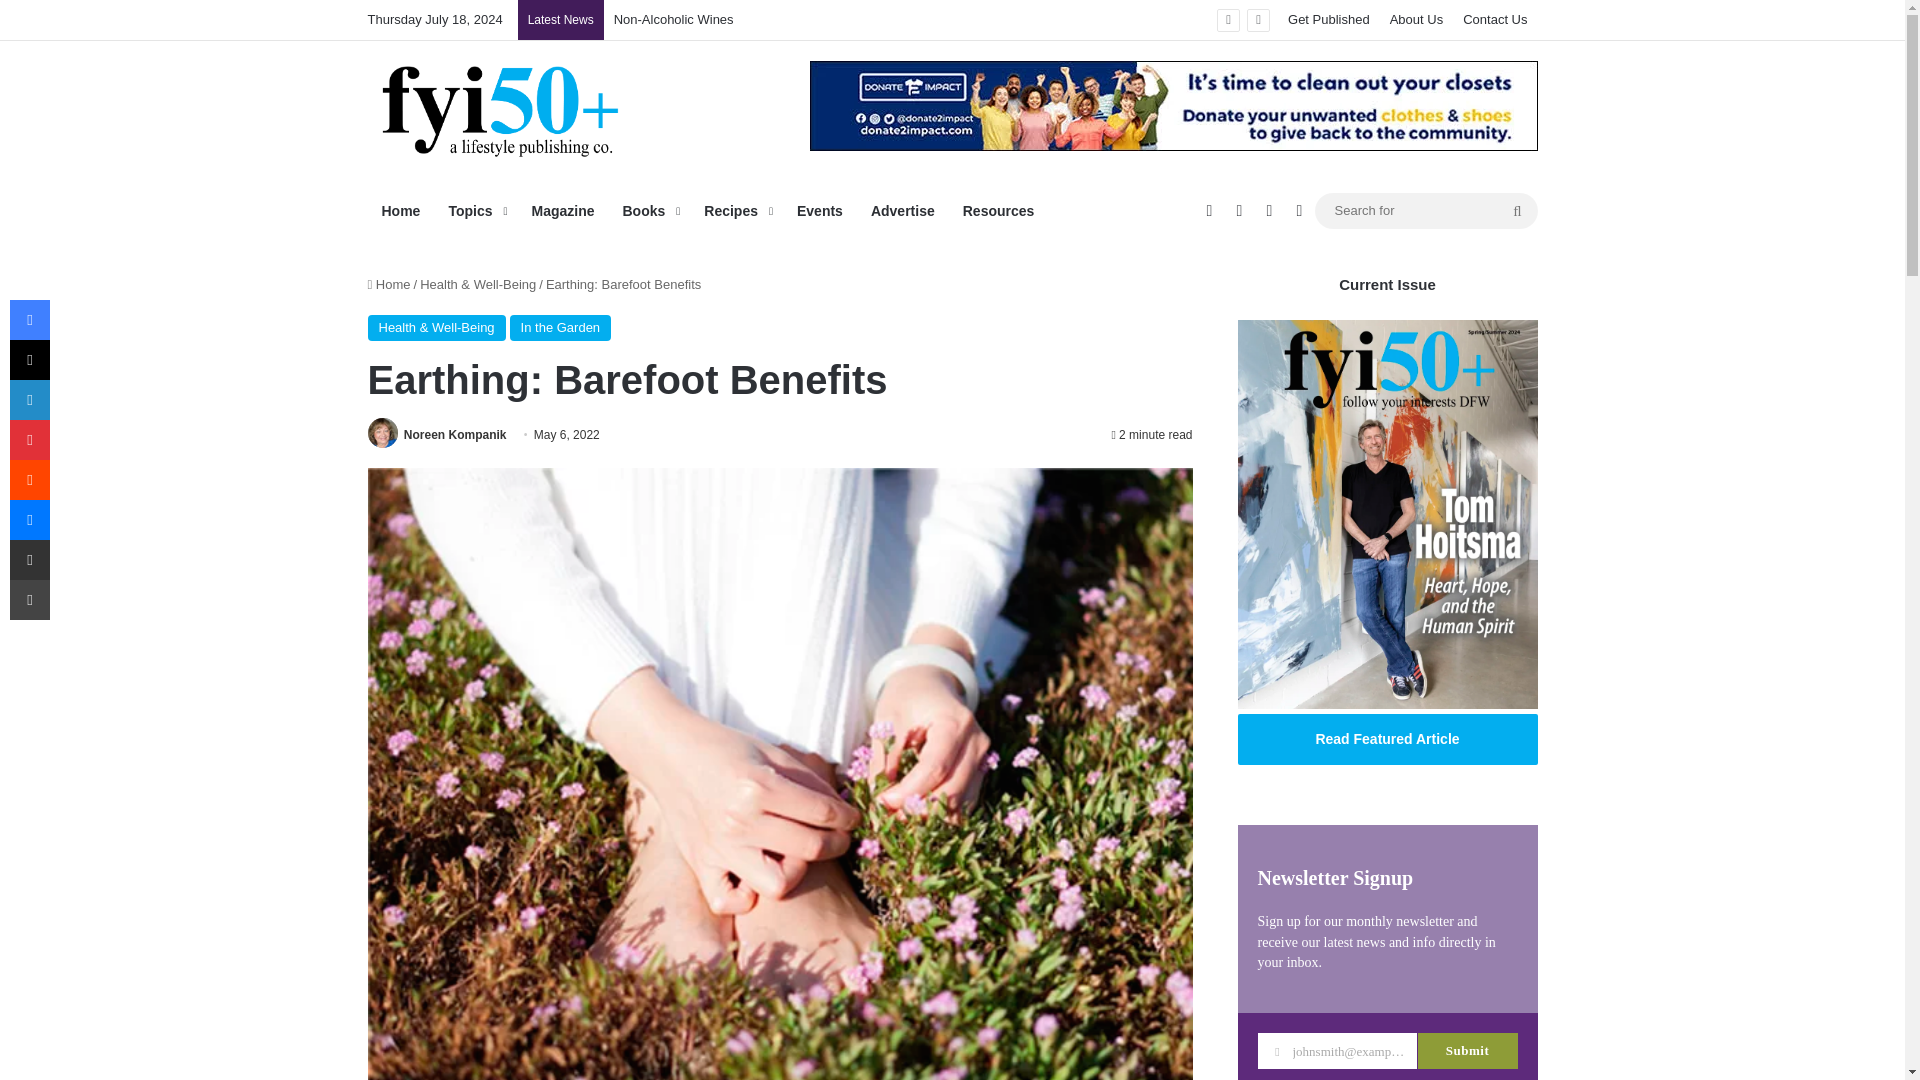  What do you see at coordinates (29, 320) in the screenshot?
I see `Facebook` at bounding box center [29, 320].